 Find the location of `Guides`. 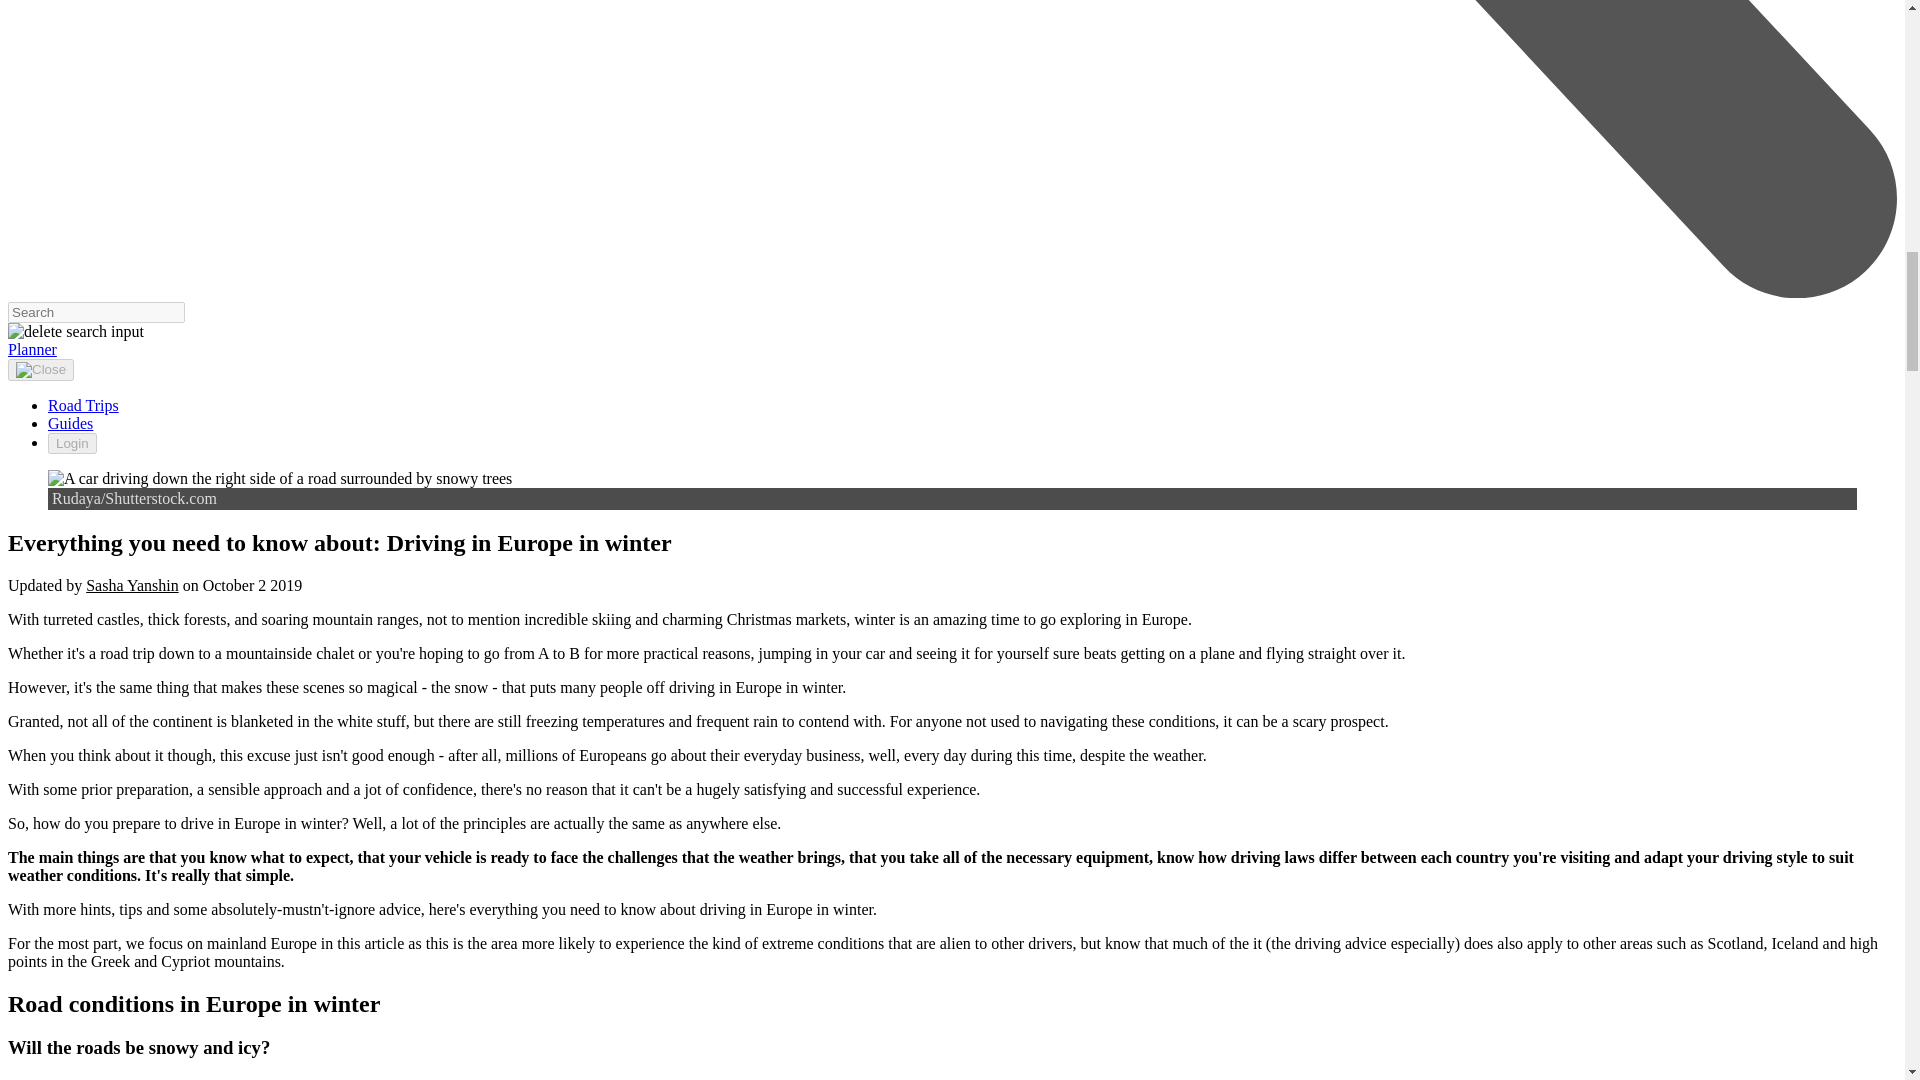

Guides is located at coordinates (70, 423).